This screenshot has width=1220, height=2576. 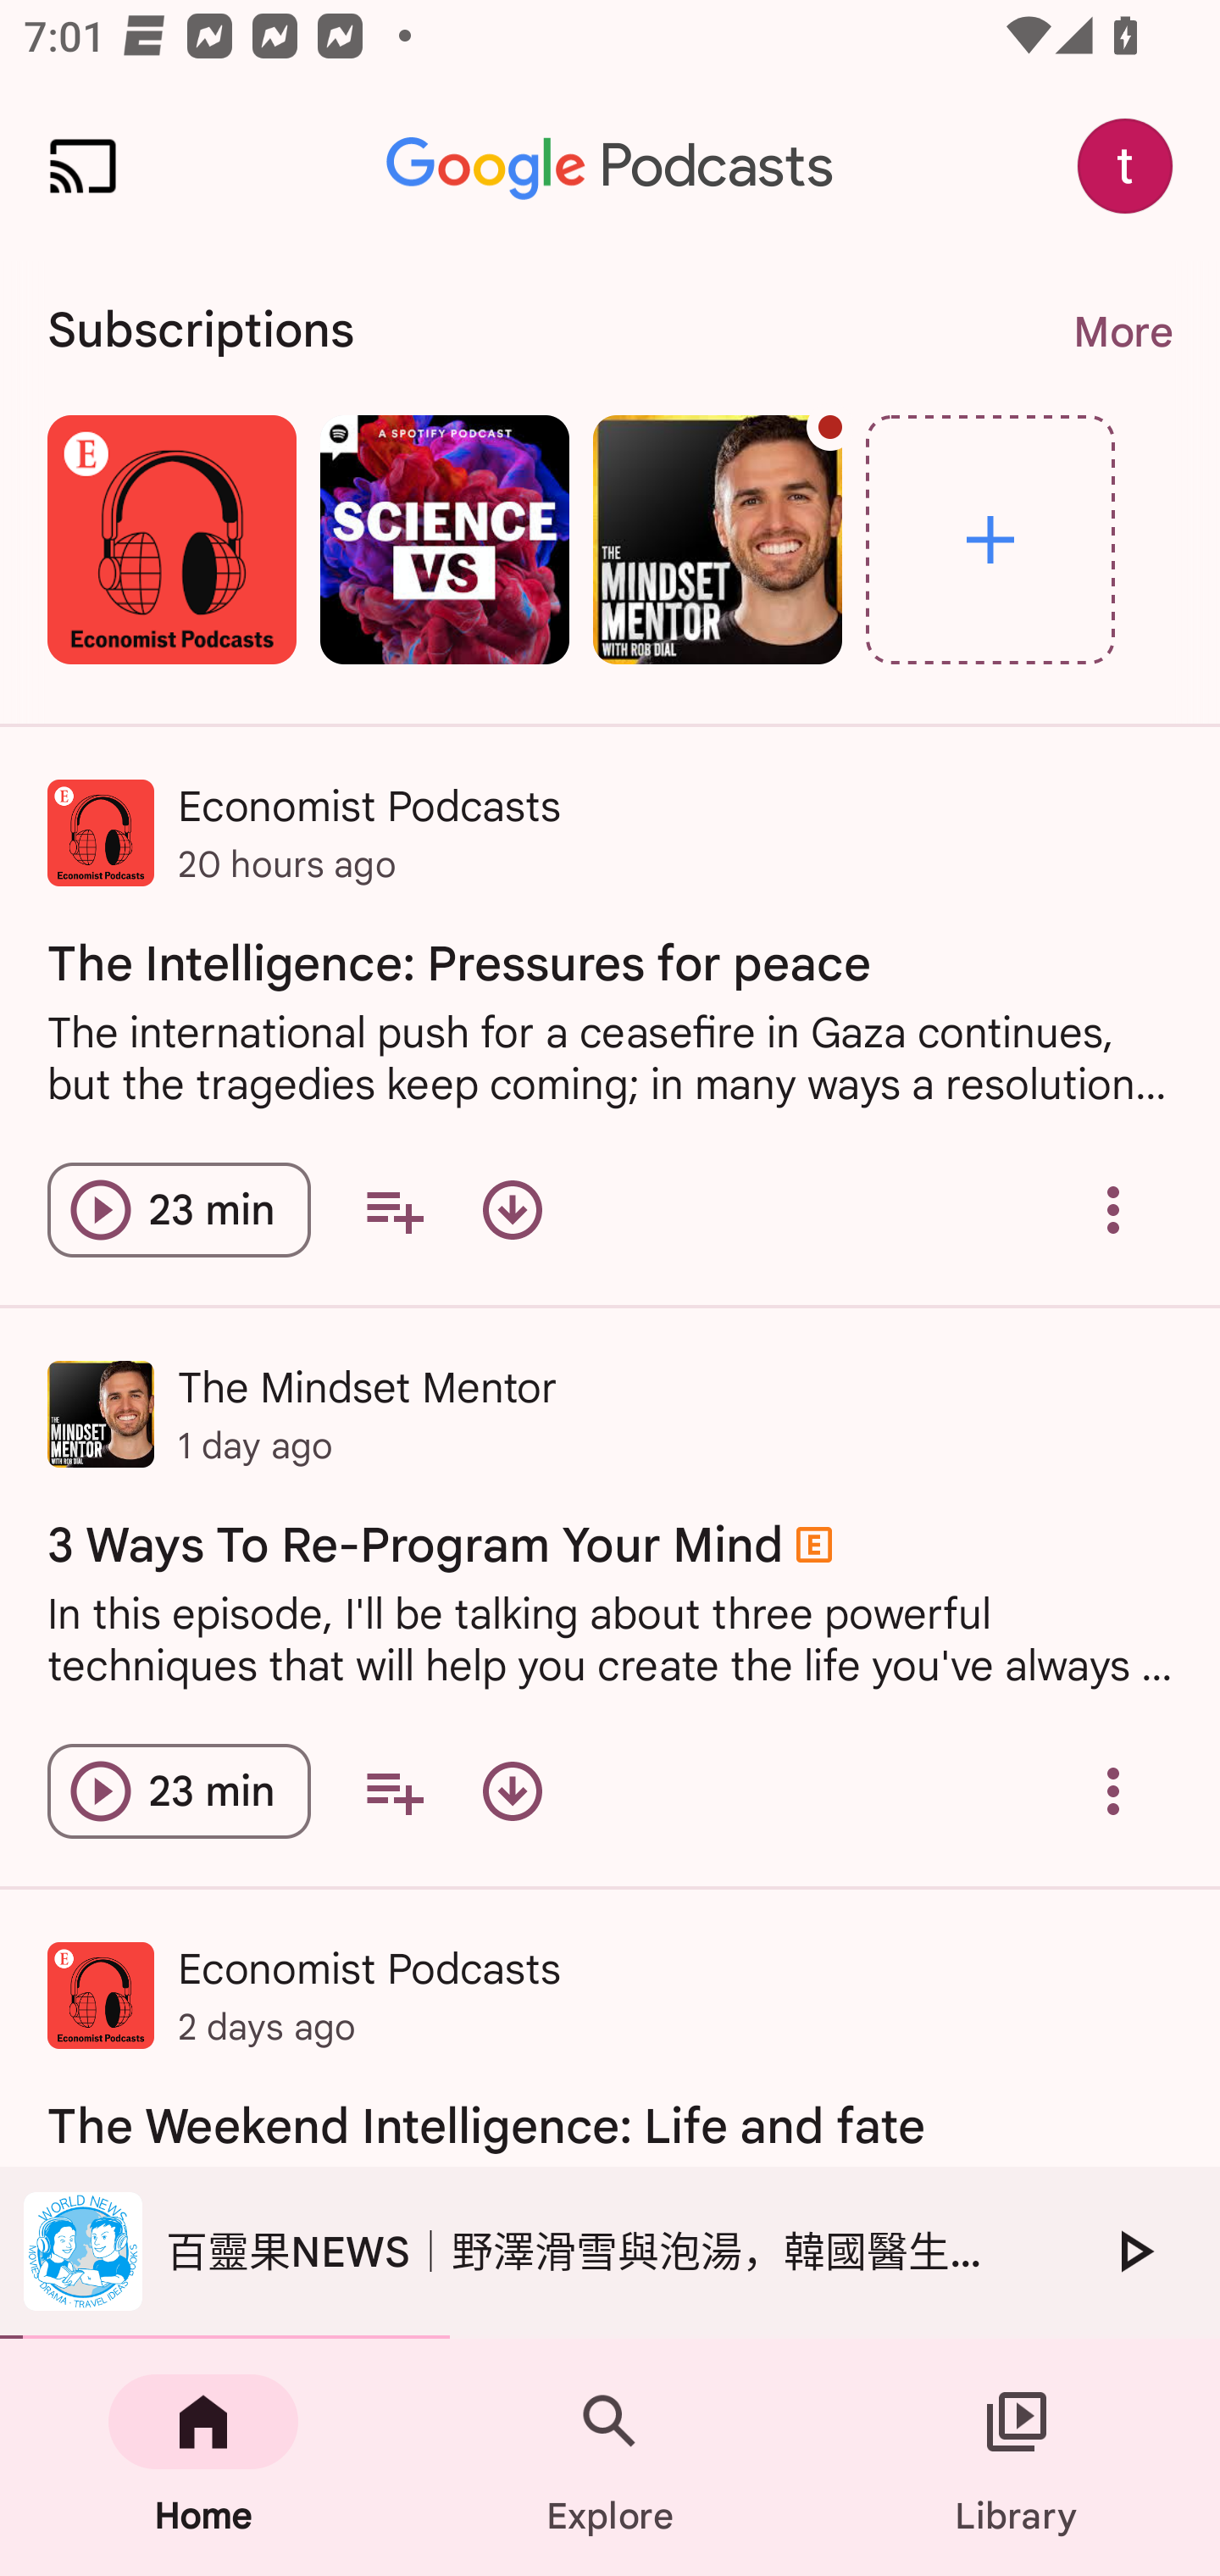 I want to click on Play episode 3 Ways To Re-Program Your Mind 23 min, so click(x=180, y=1791).